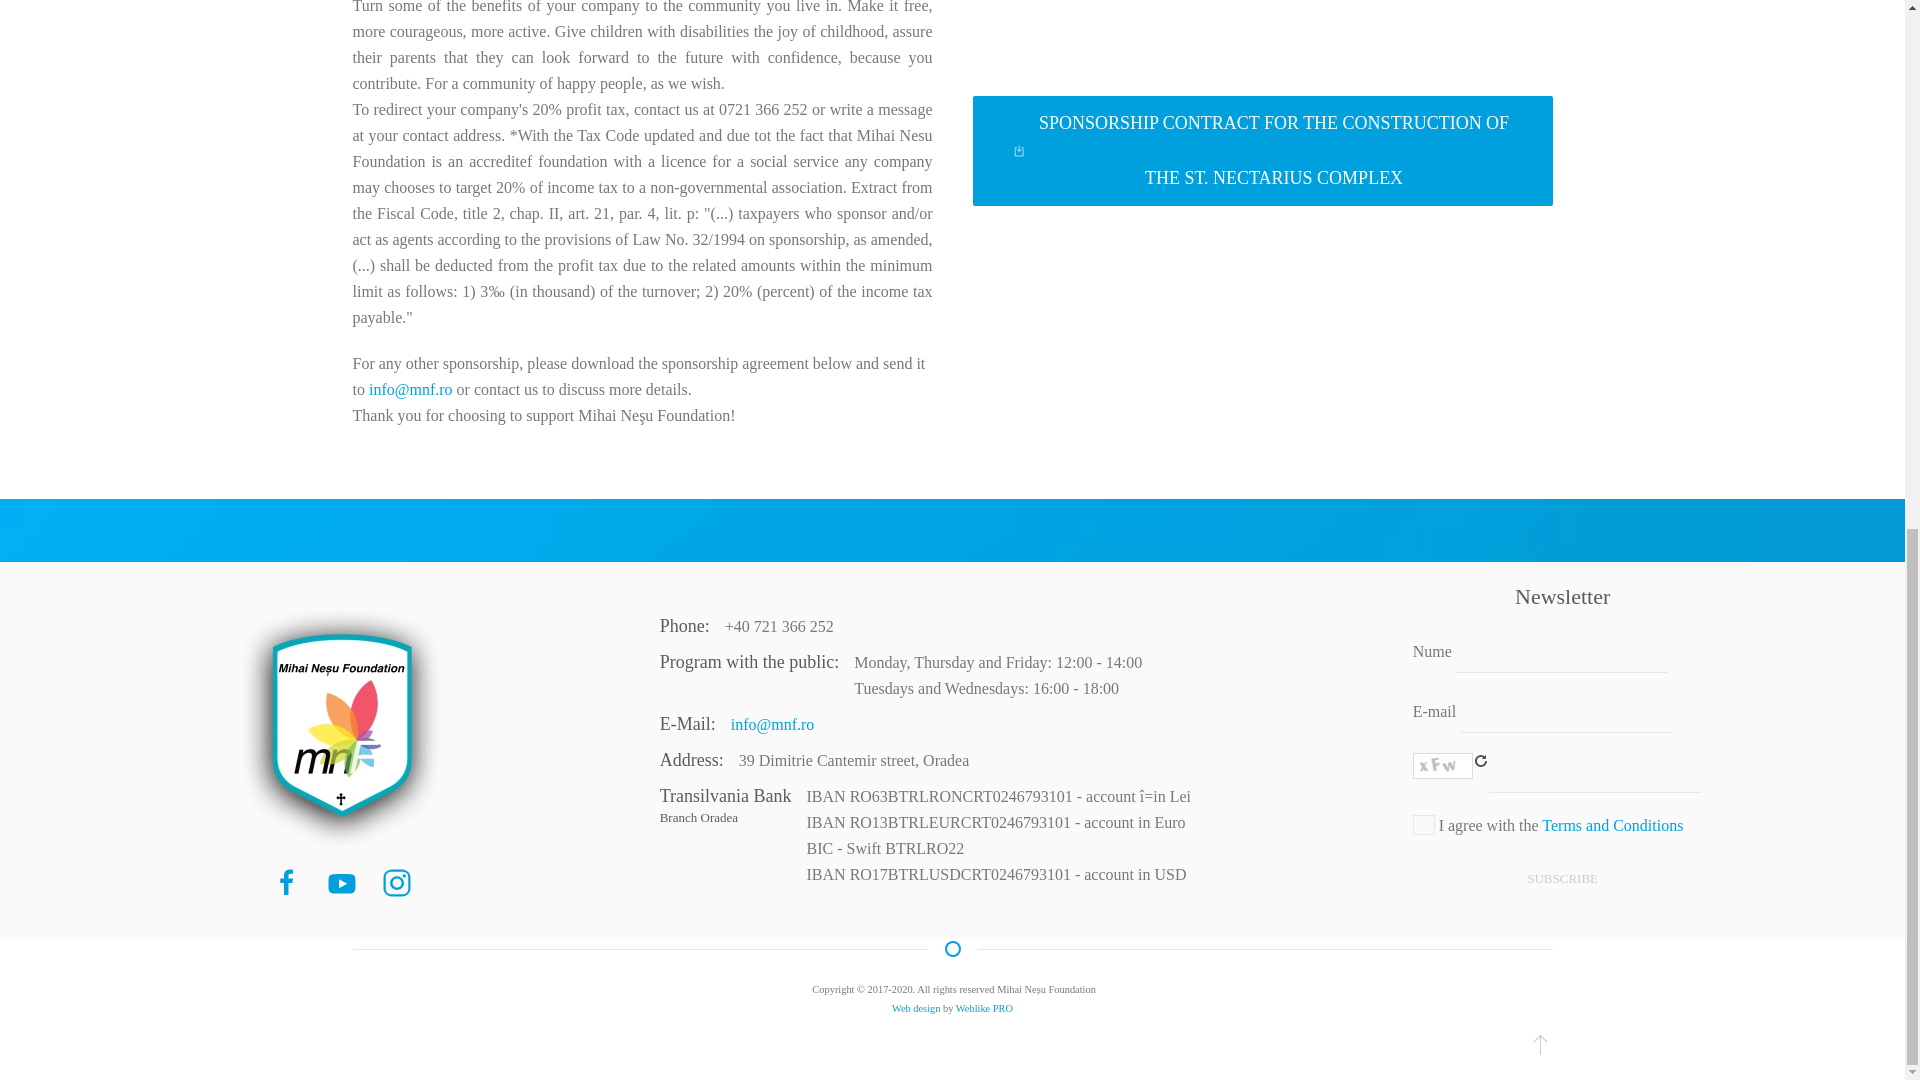  What do you see at coordinates (1442, 765) in the screenshot?
I see `The captcha is invalid, please try again` at bounding box center [1442, 765].